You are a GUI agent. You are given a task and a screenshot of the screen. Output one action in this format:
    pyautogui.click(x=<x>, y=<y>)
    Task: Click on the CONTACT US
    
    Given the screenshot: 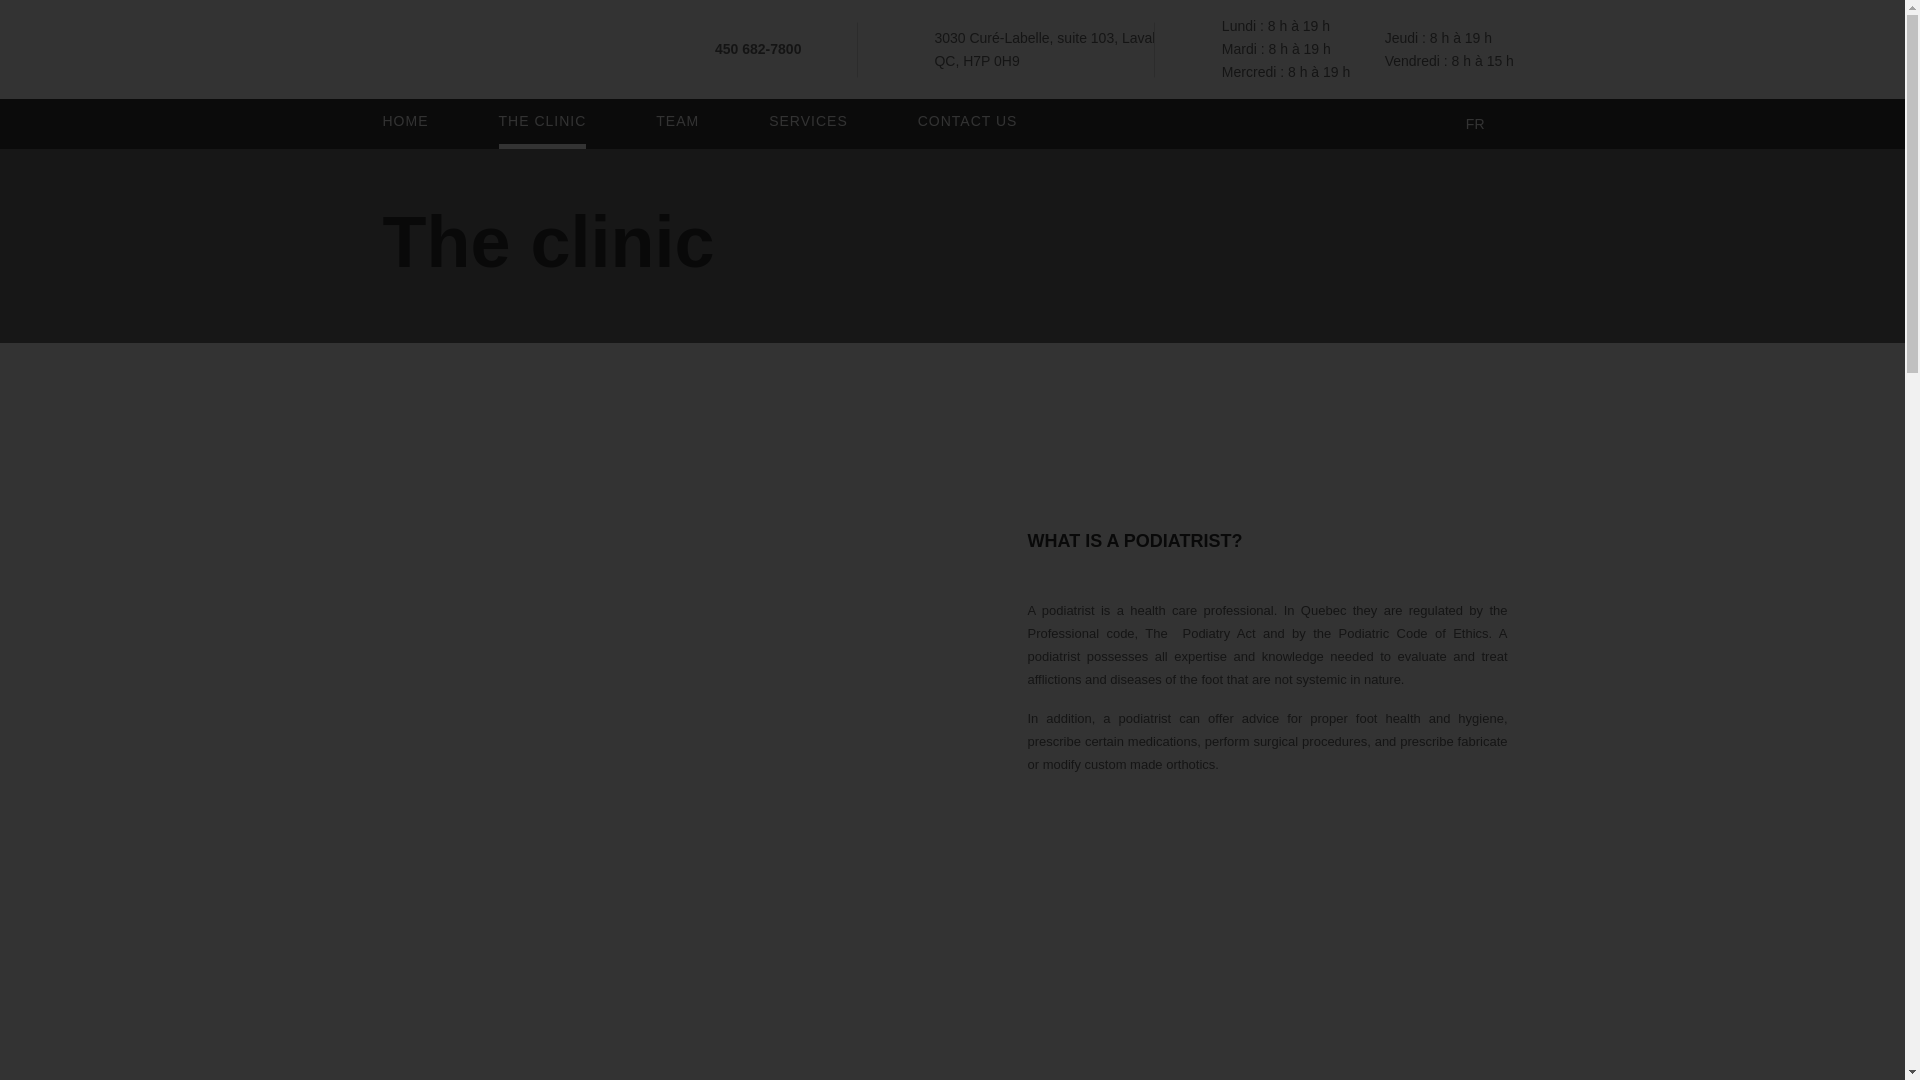 What is the action you would take?
    pyautogui.click(x=967, y=121)
    